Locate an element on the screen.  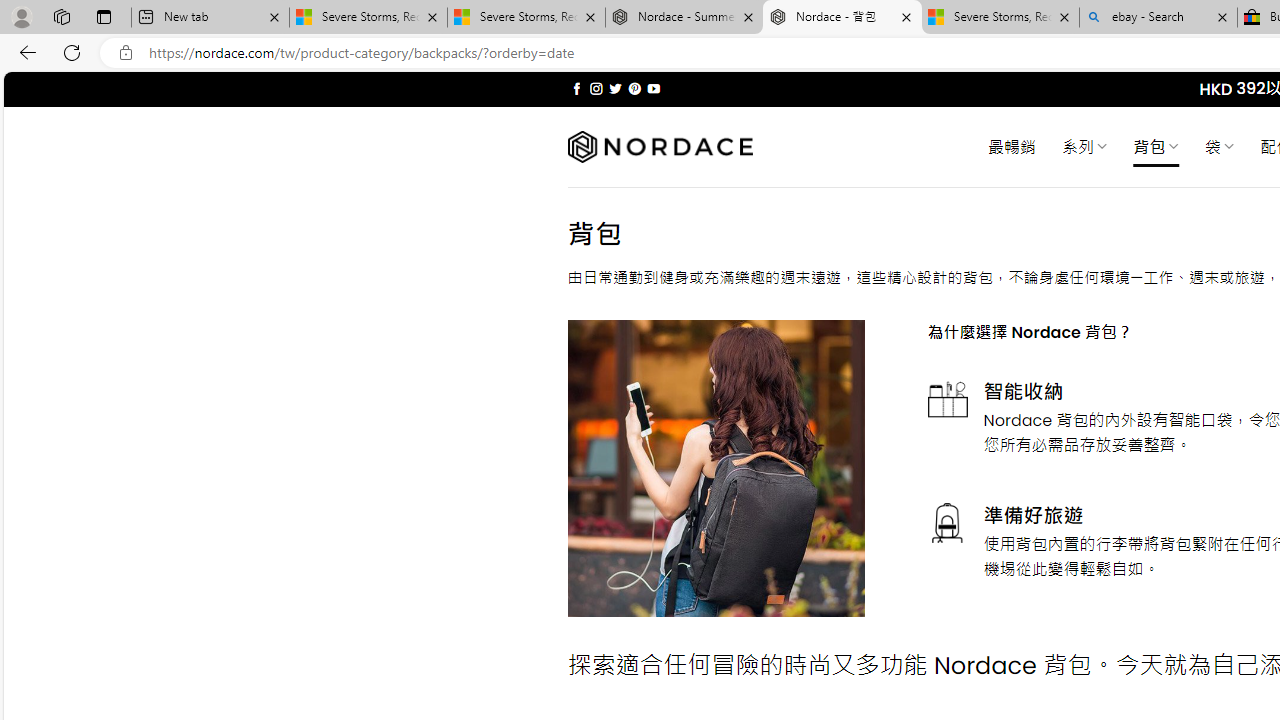
Follow on Pinterest is located at coordinates (634, 88).